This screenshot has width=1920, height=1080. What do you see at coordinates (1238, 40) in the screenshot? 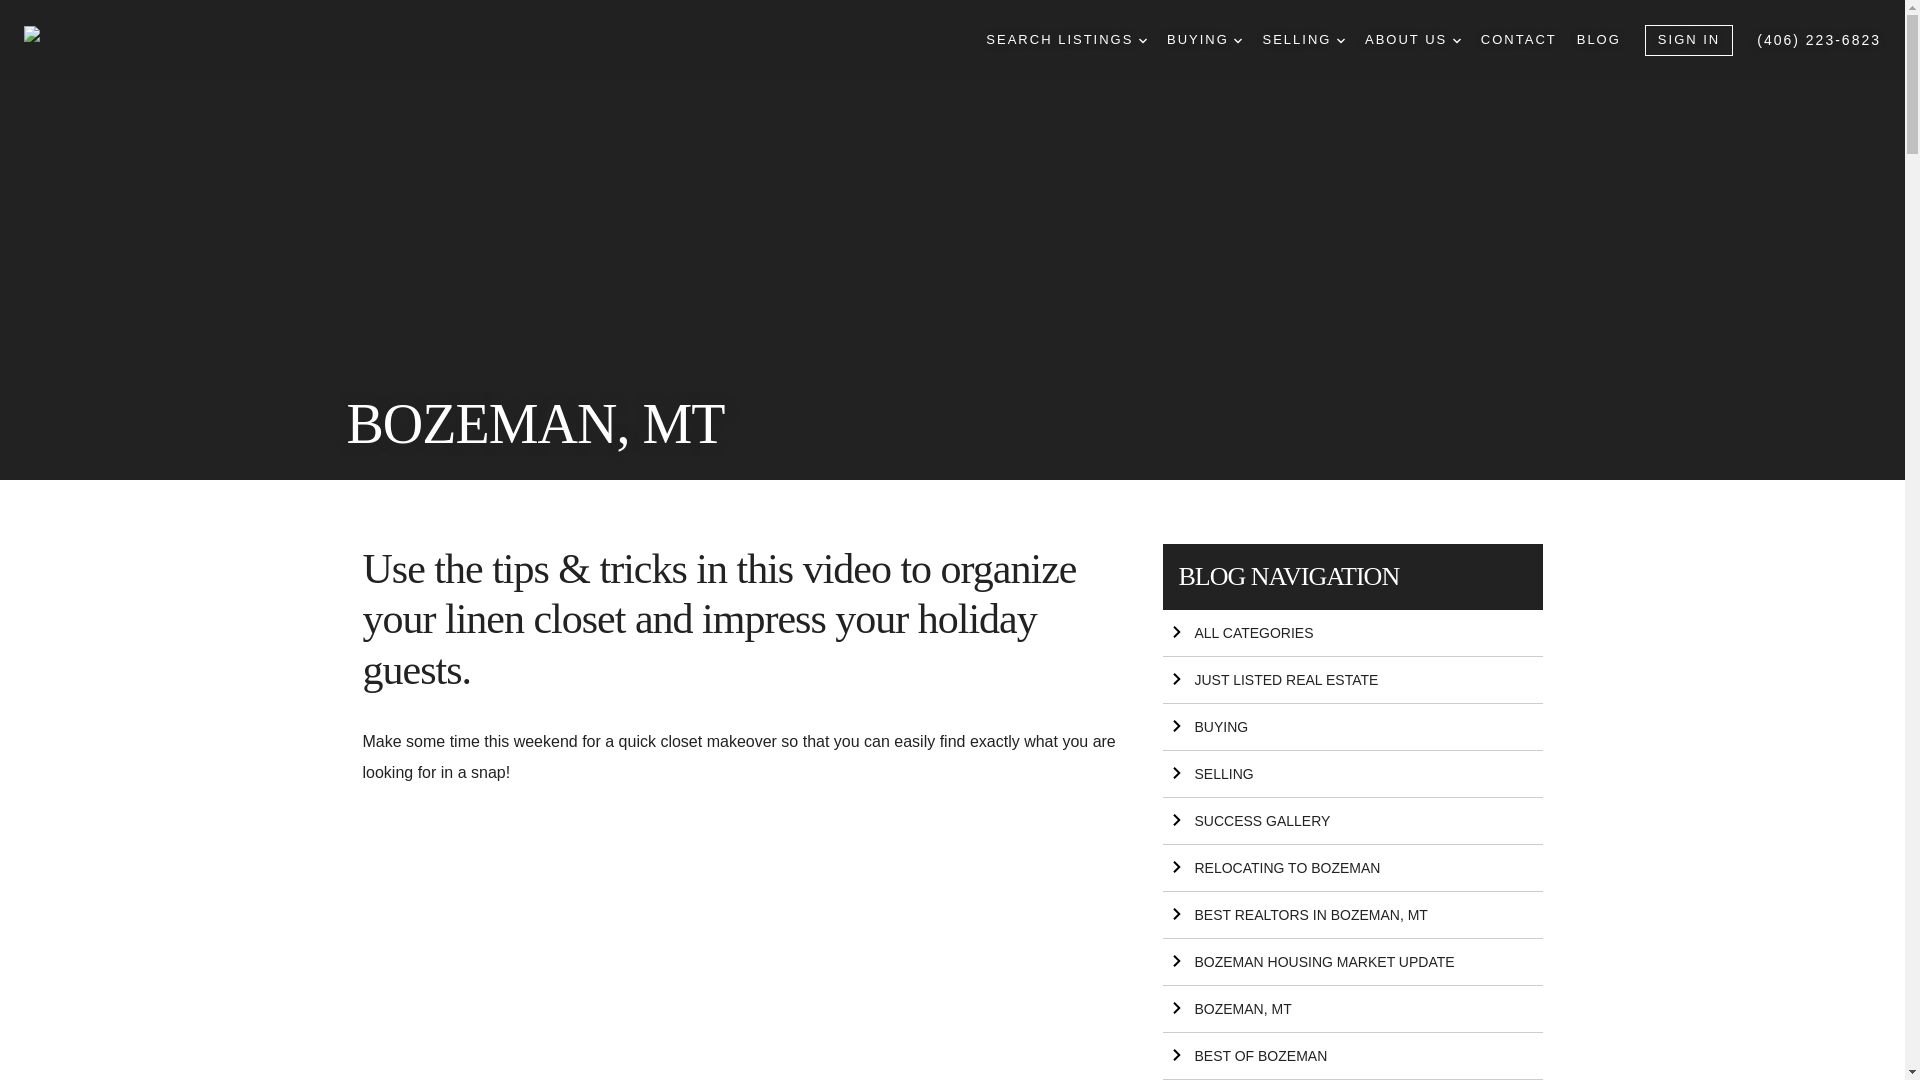
I see `DROPDOWN ARROW` at bounding box center [1238, 40].